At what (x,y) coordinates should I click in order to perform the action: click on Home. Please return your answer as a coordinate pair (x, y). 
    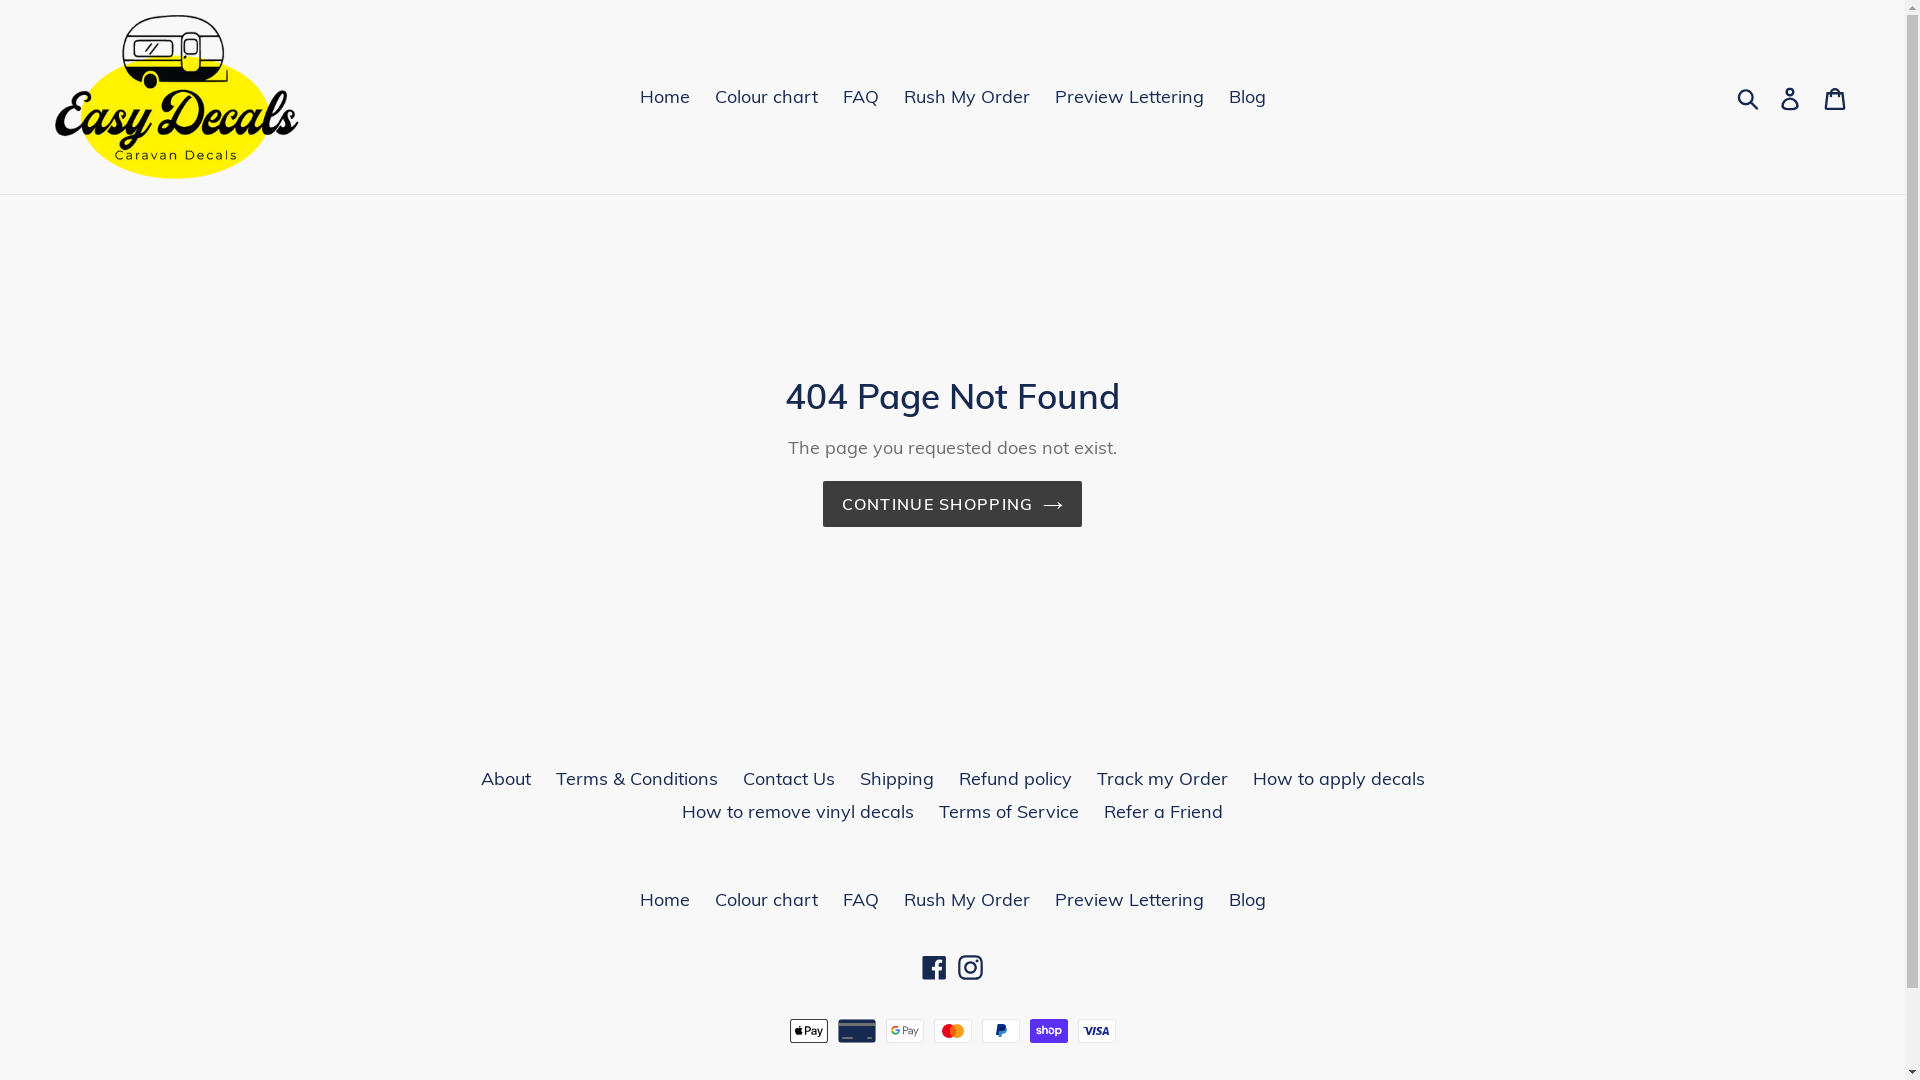
    Looking at the image, I should click on (665, 900).